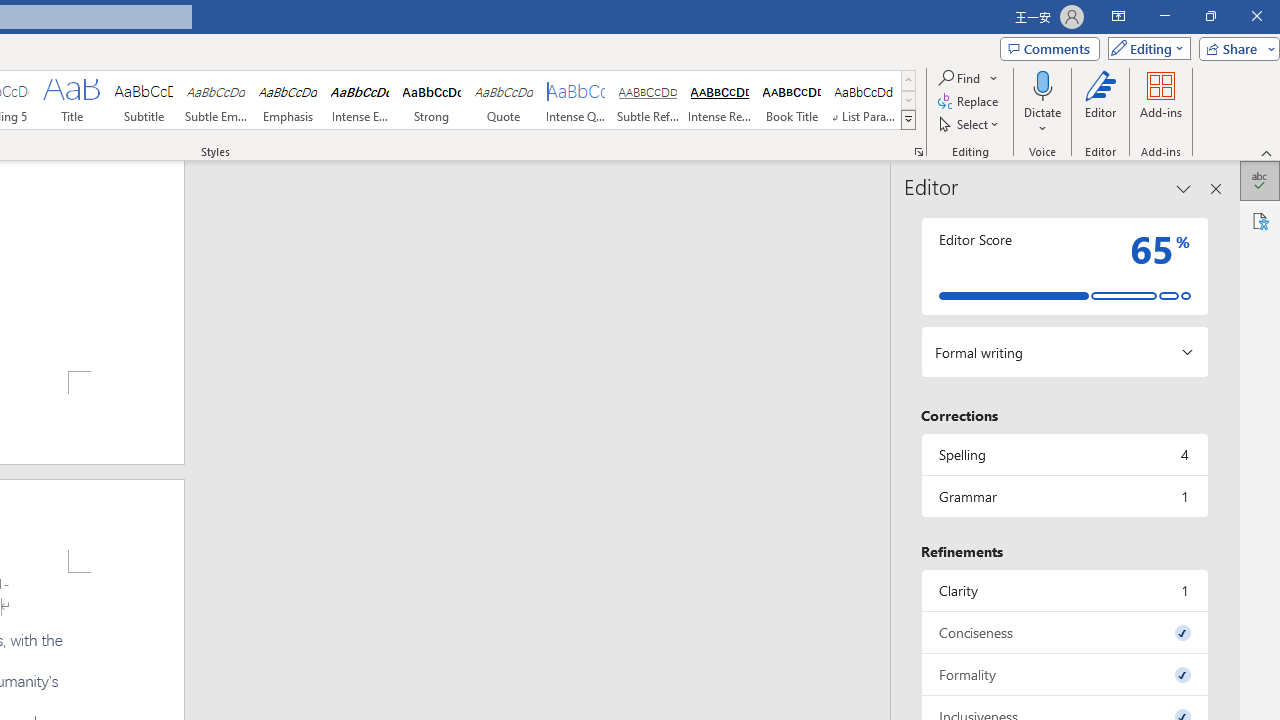 The width and height of the screenshot is (1280, 720). What do you see at coordinates (908, 80) in the screenshot?
I see `Row up` at bounding box center [908, 80].